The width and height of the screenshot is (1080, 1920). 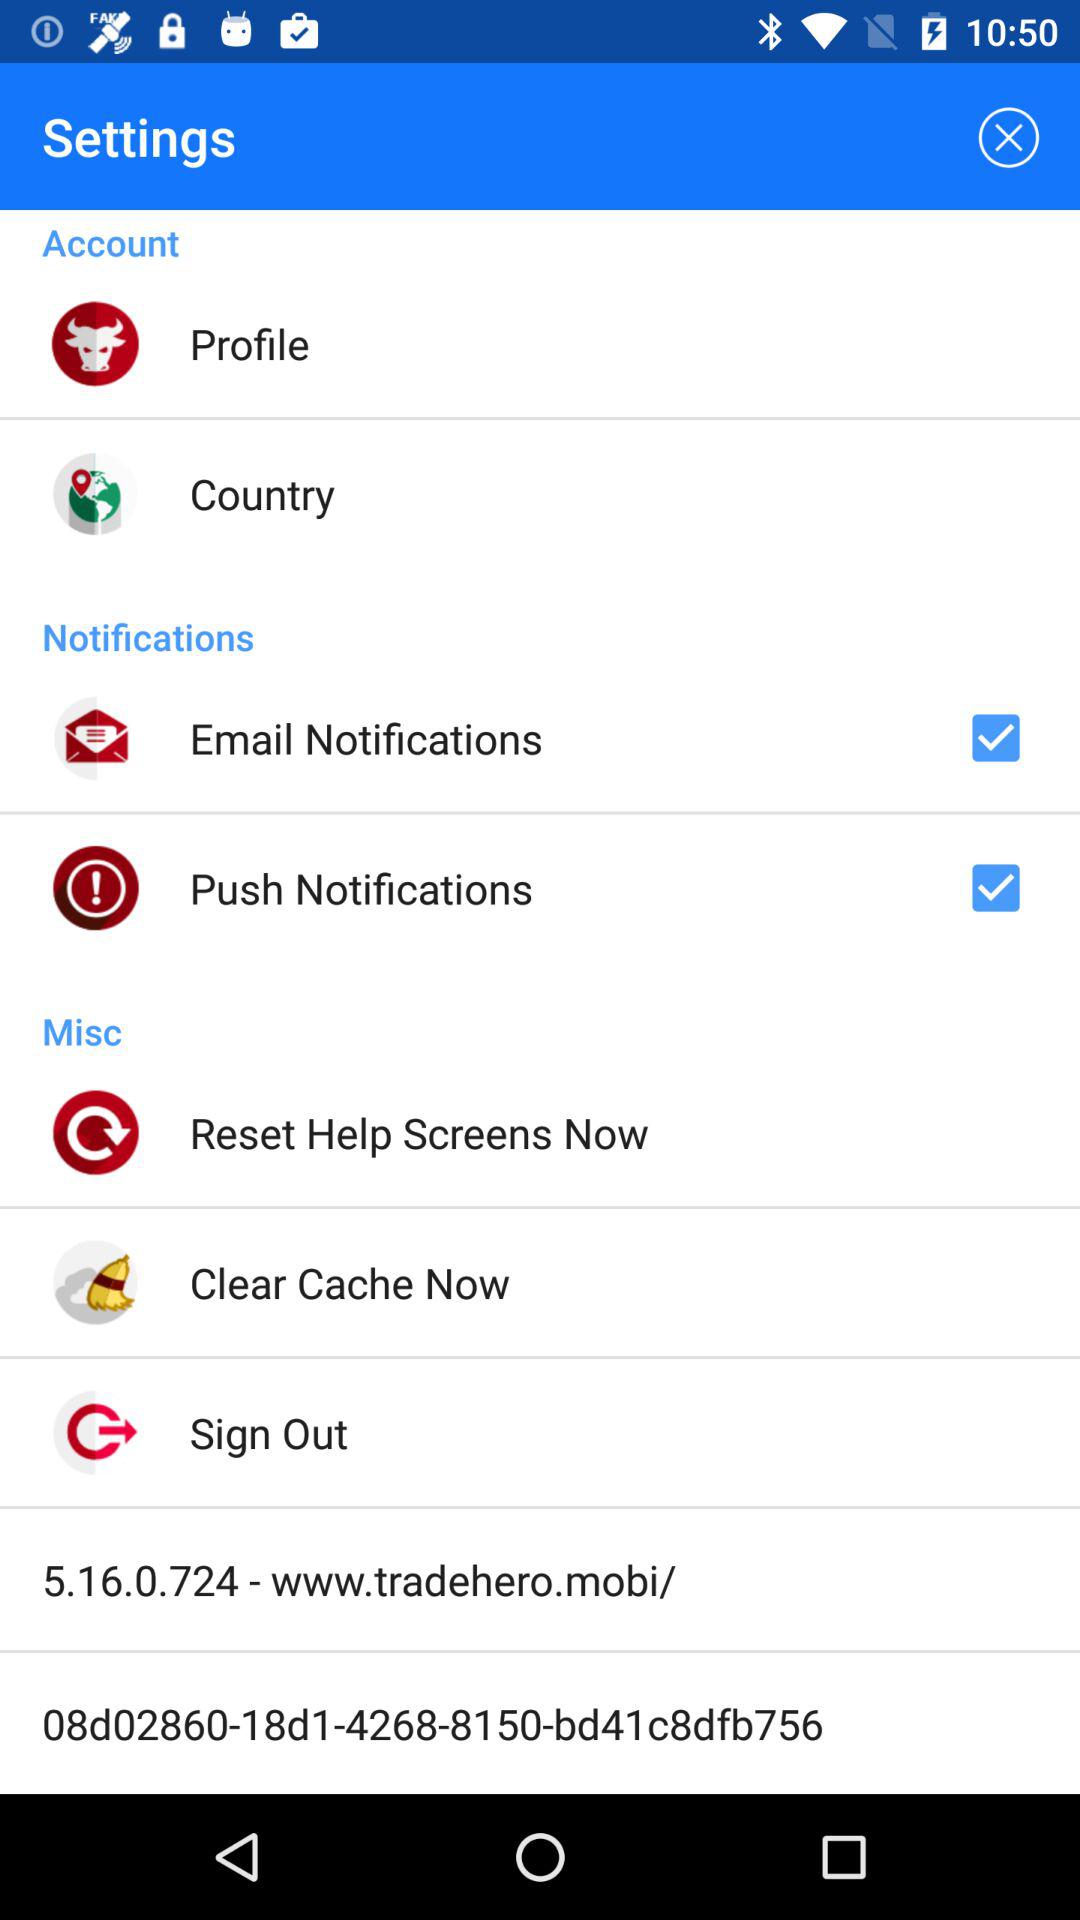 What do you see at coordinates (361, 888) in the screenshot?
I see `turn on the icon above the misc` at bounding box center [361, 888].